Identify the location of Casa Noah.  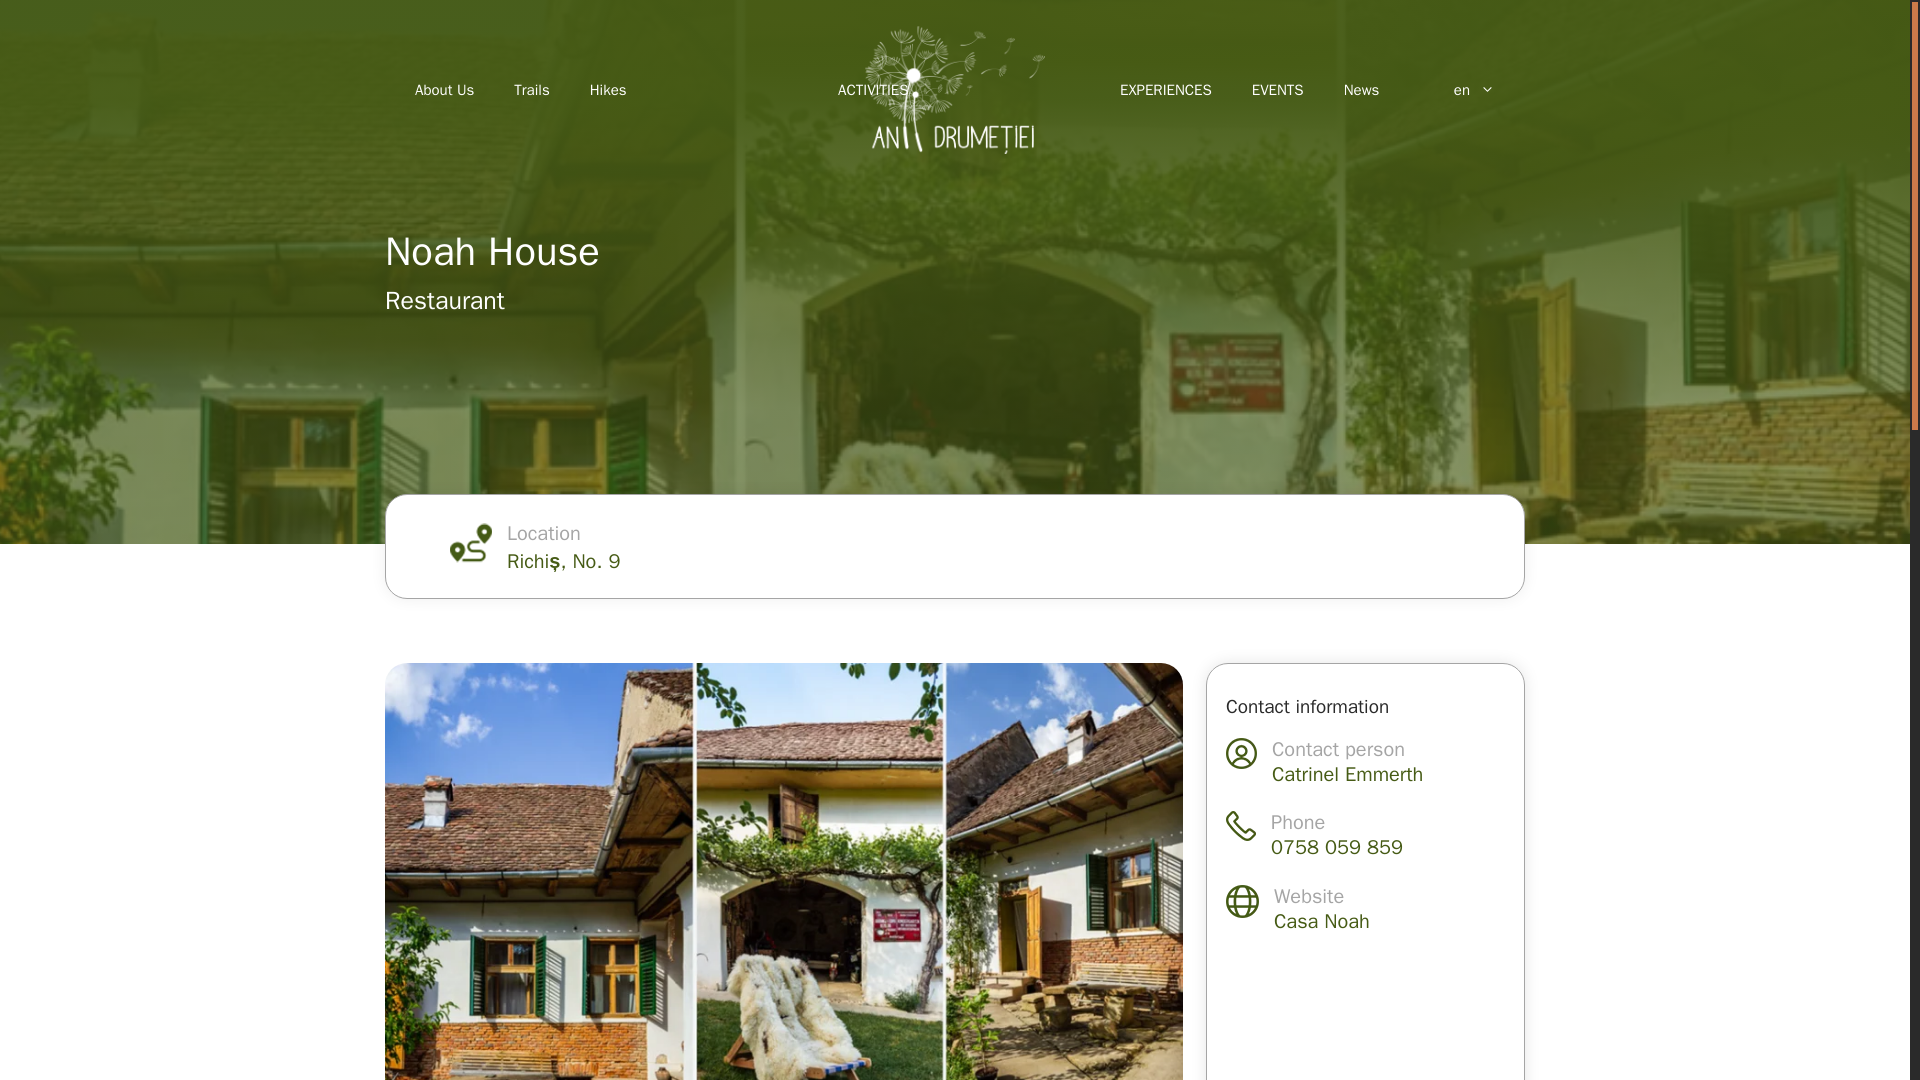
(1322, 922).